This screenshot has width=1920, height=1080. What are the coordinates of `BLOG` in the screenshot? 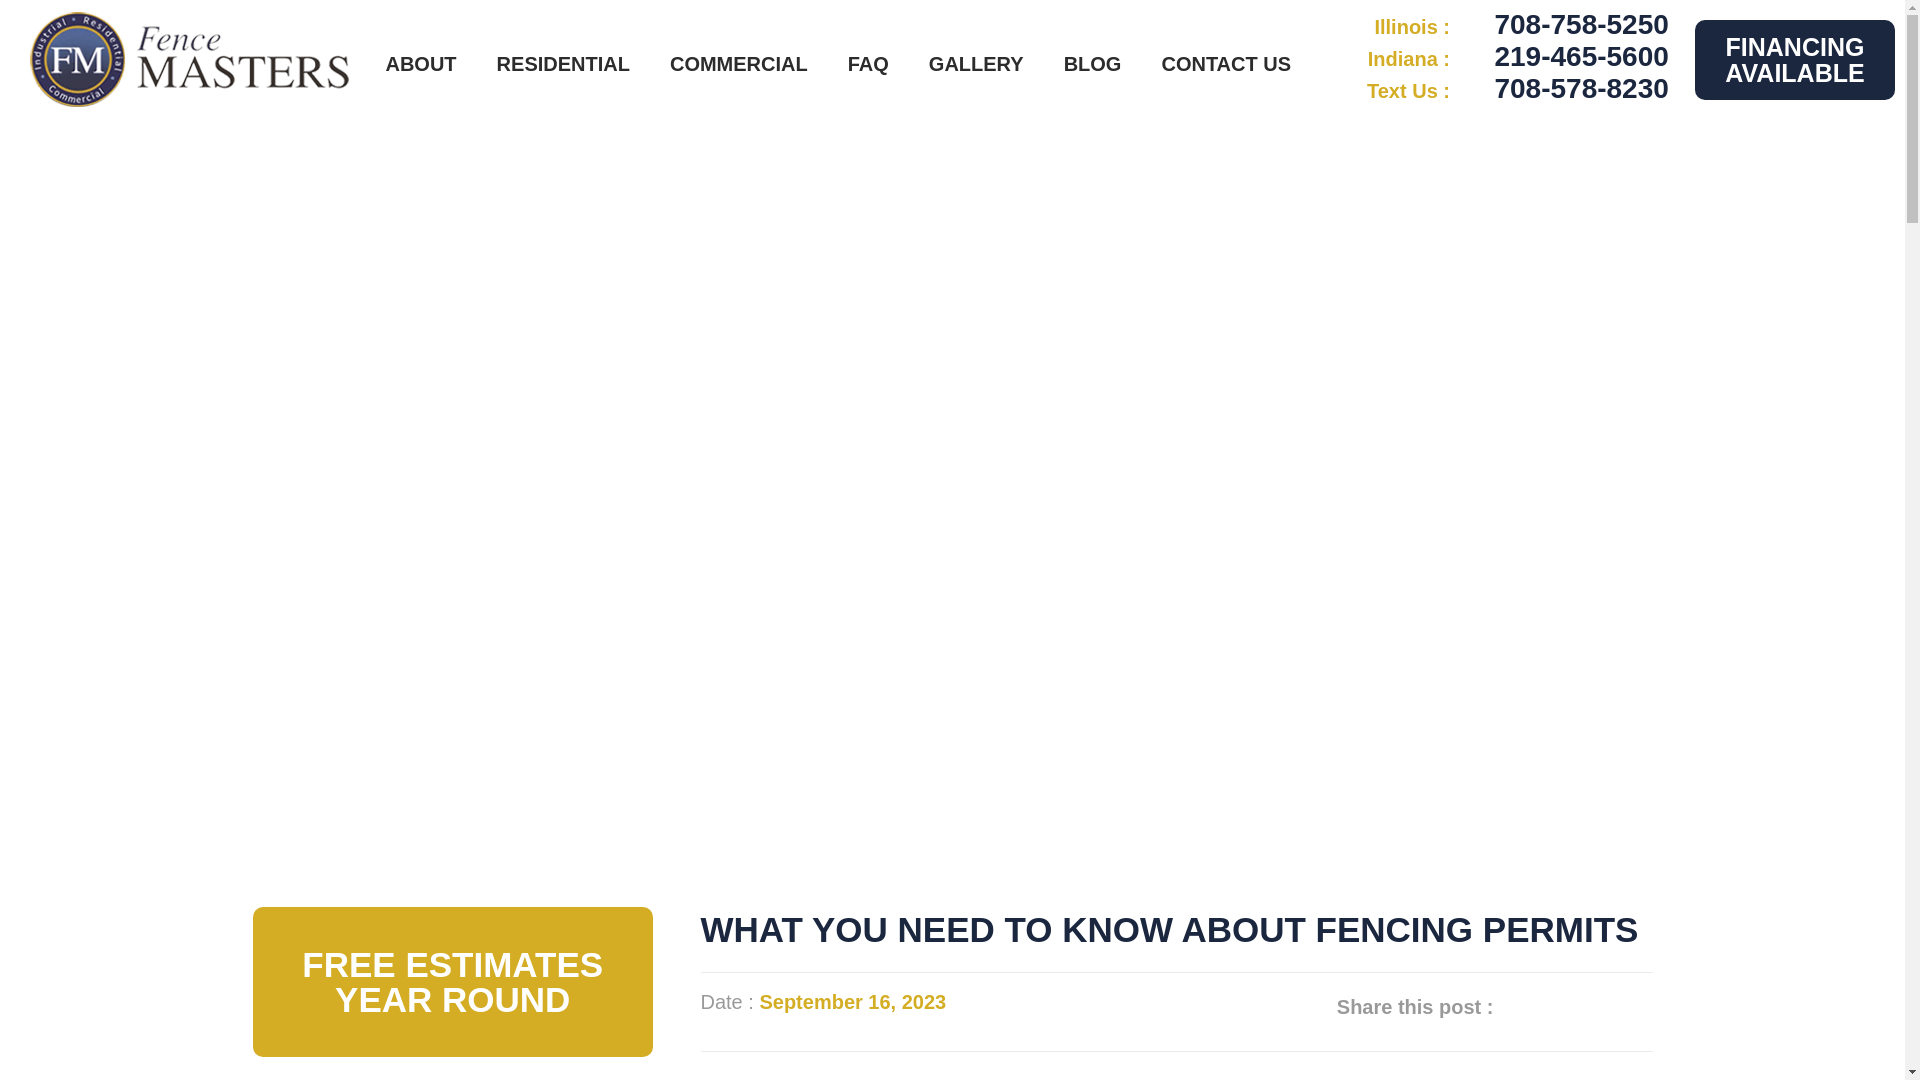 It's located at (1092, 63).